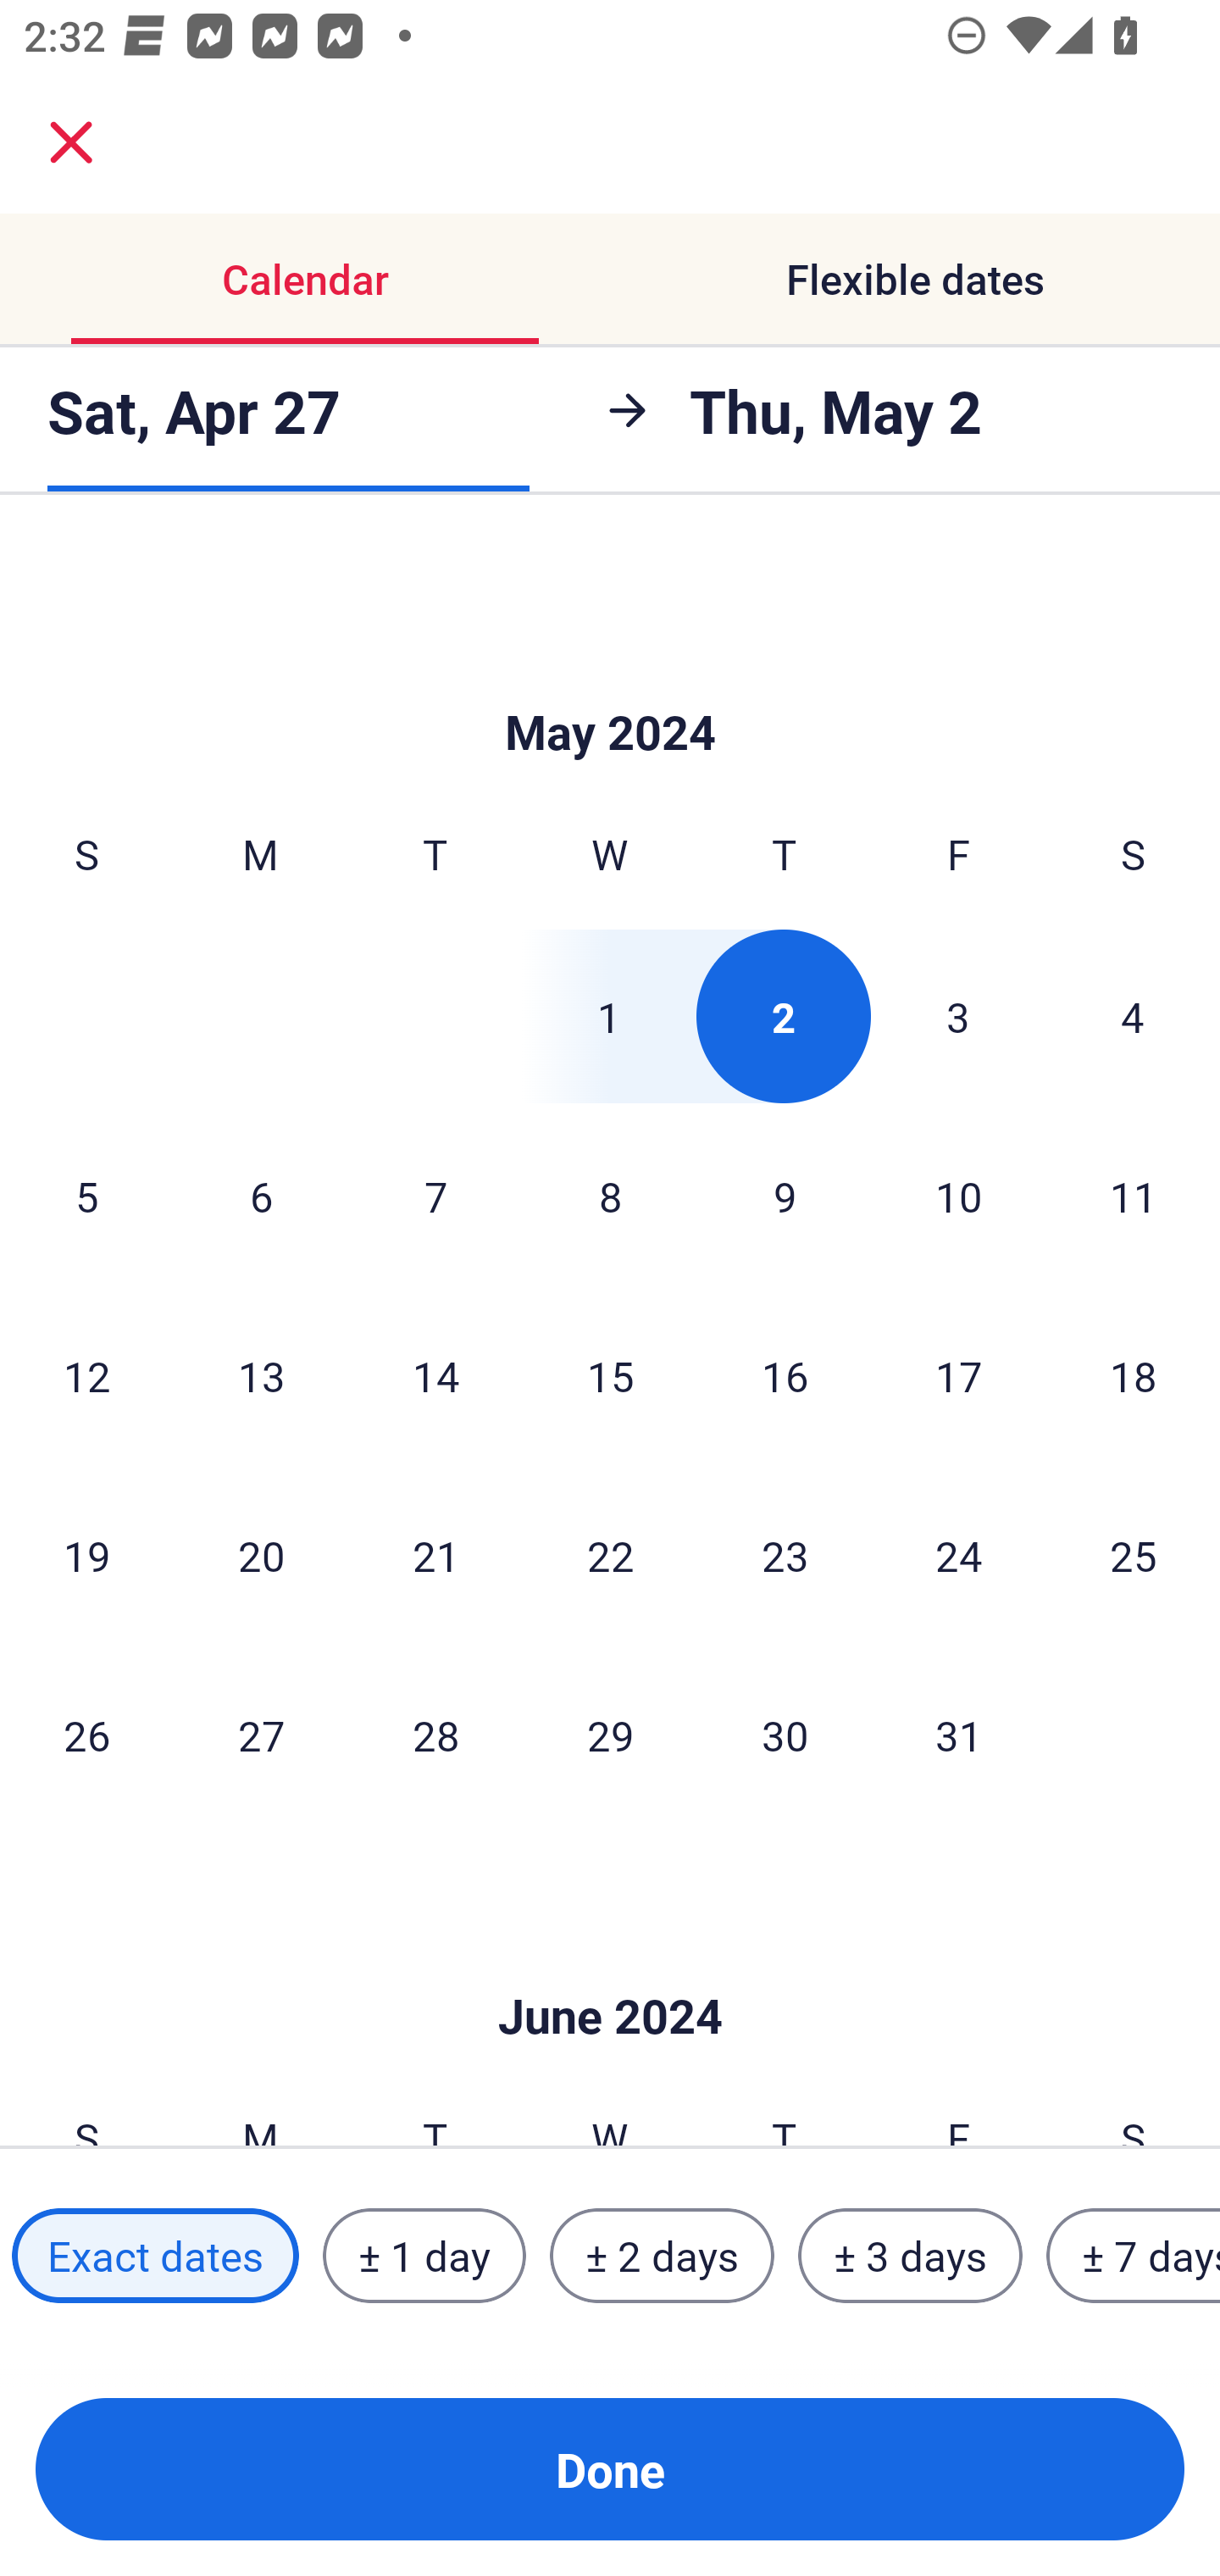 The height and width of the screenshot is (2576, 1220). I want to click on 11 Saturday, May 11, 2024, so click(1134, 1196).